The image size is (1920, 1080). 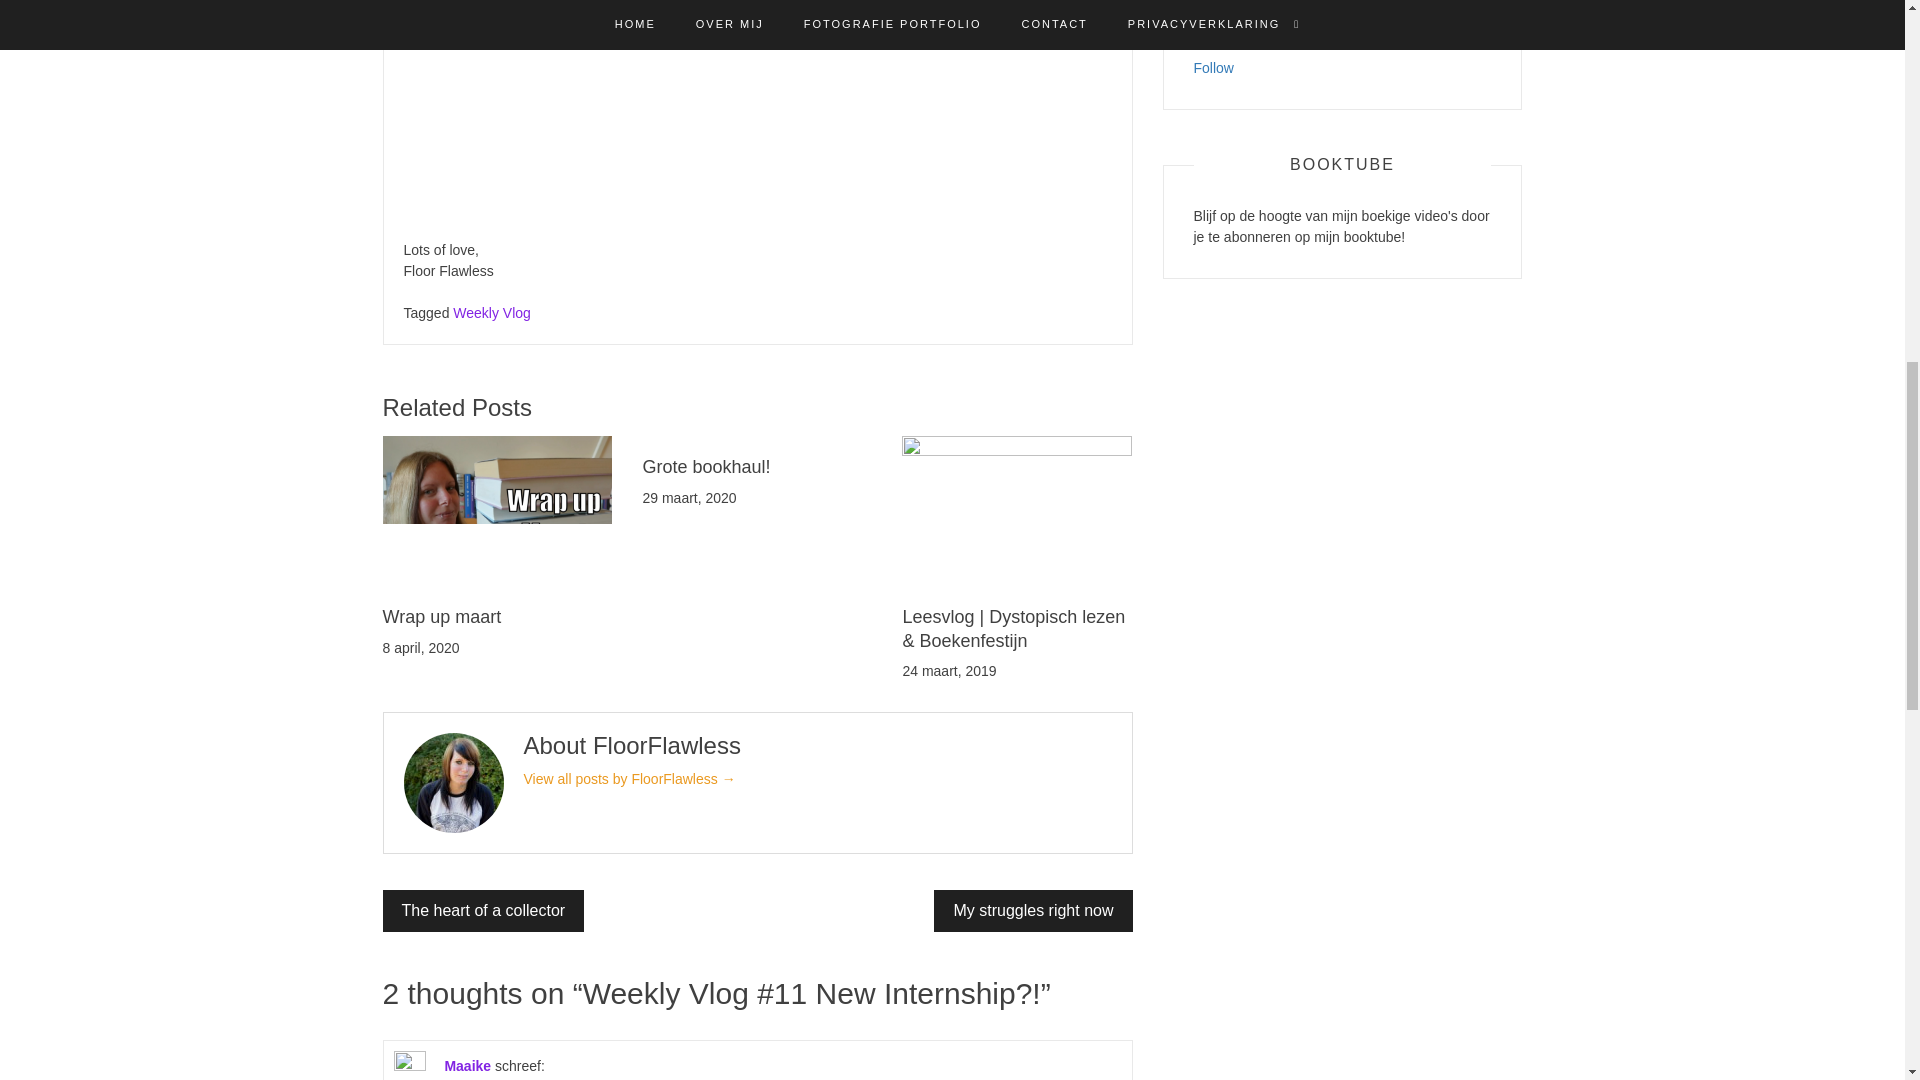 What do you see at coordinates (705, 466) in the screenshot?
I see `Grote bookhaul!` at bounding box center [705, 466].